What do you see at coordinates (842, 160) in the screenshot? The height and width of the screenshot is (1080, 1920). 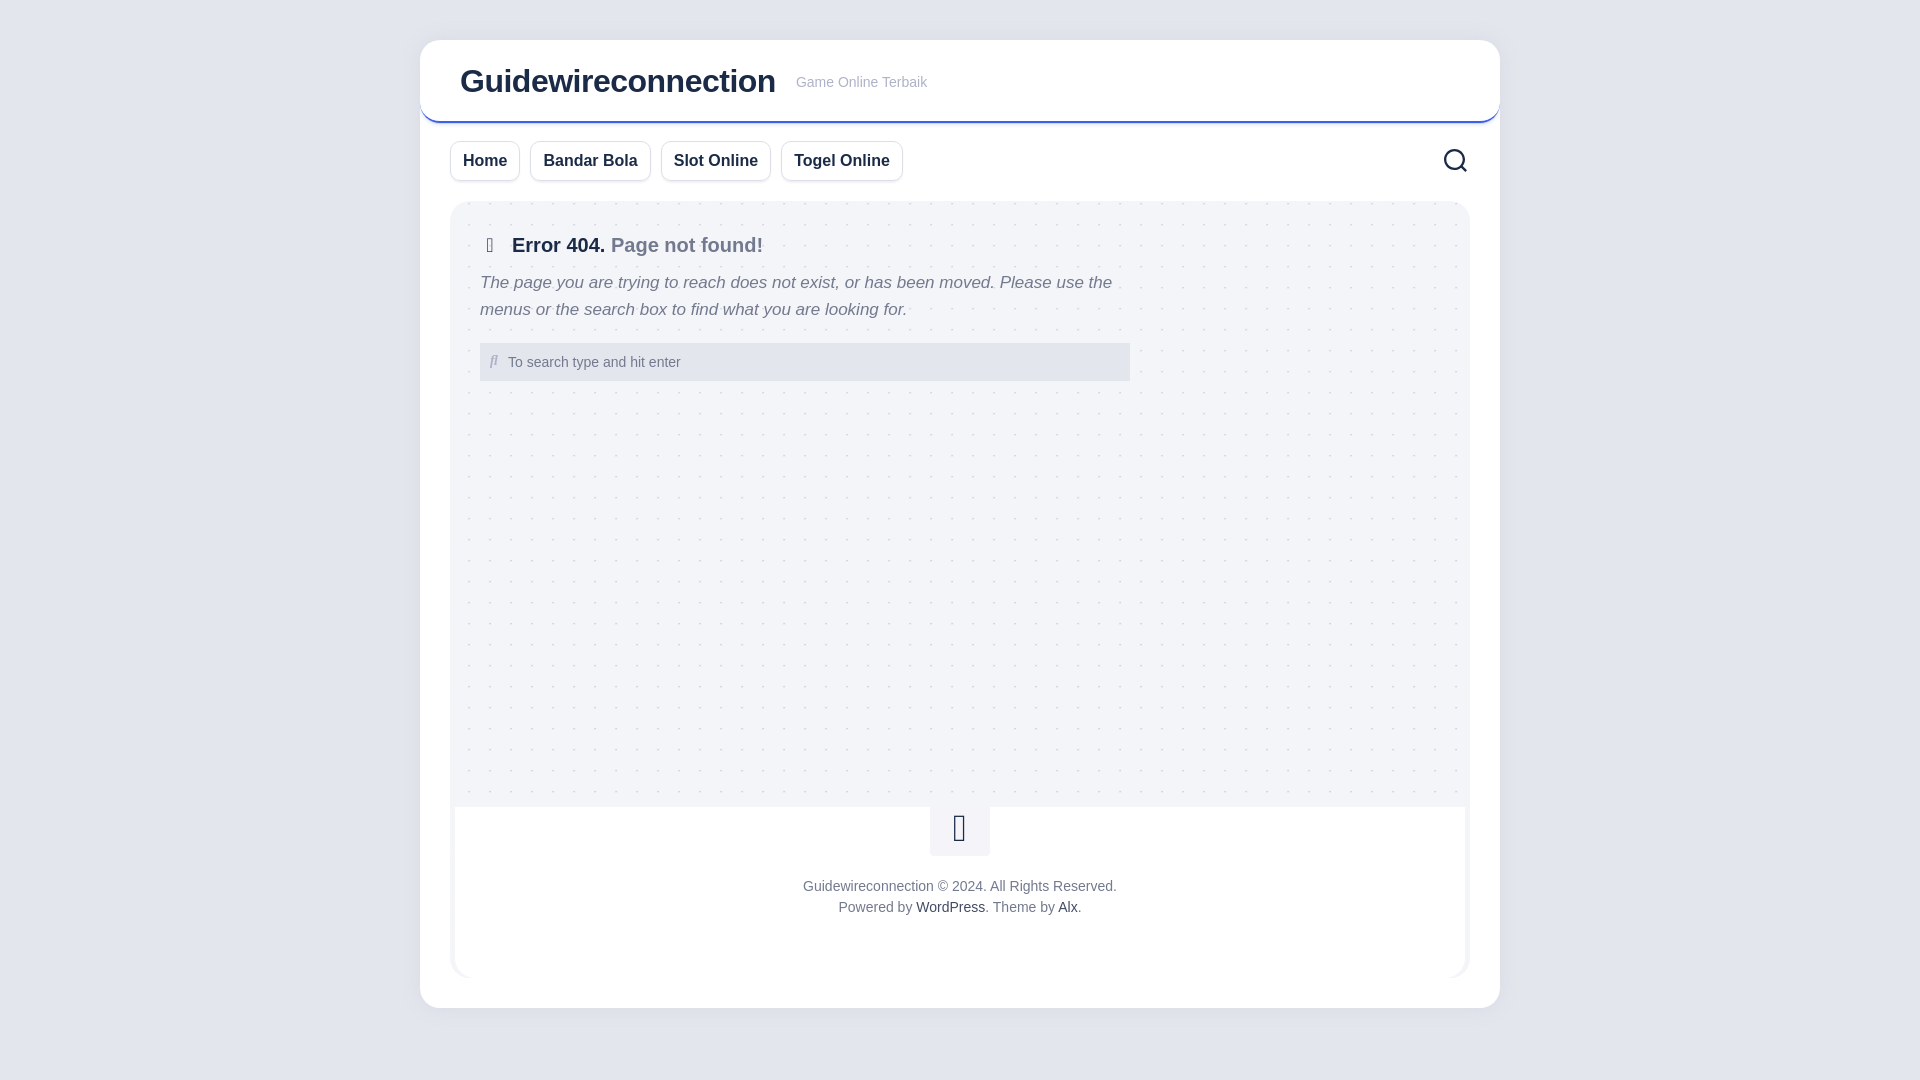 I see `Togel Online` at bounding box center [842, 160].